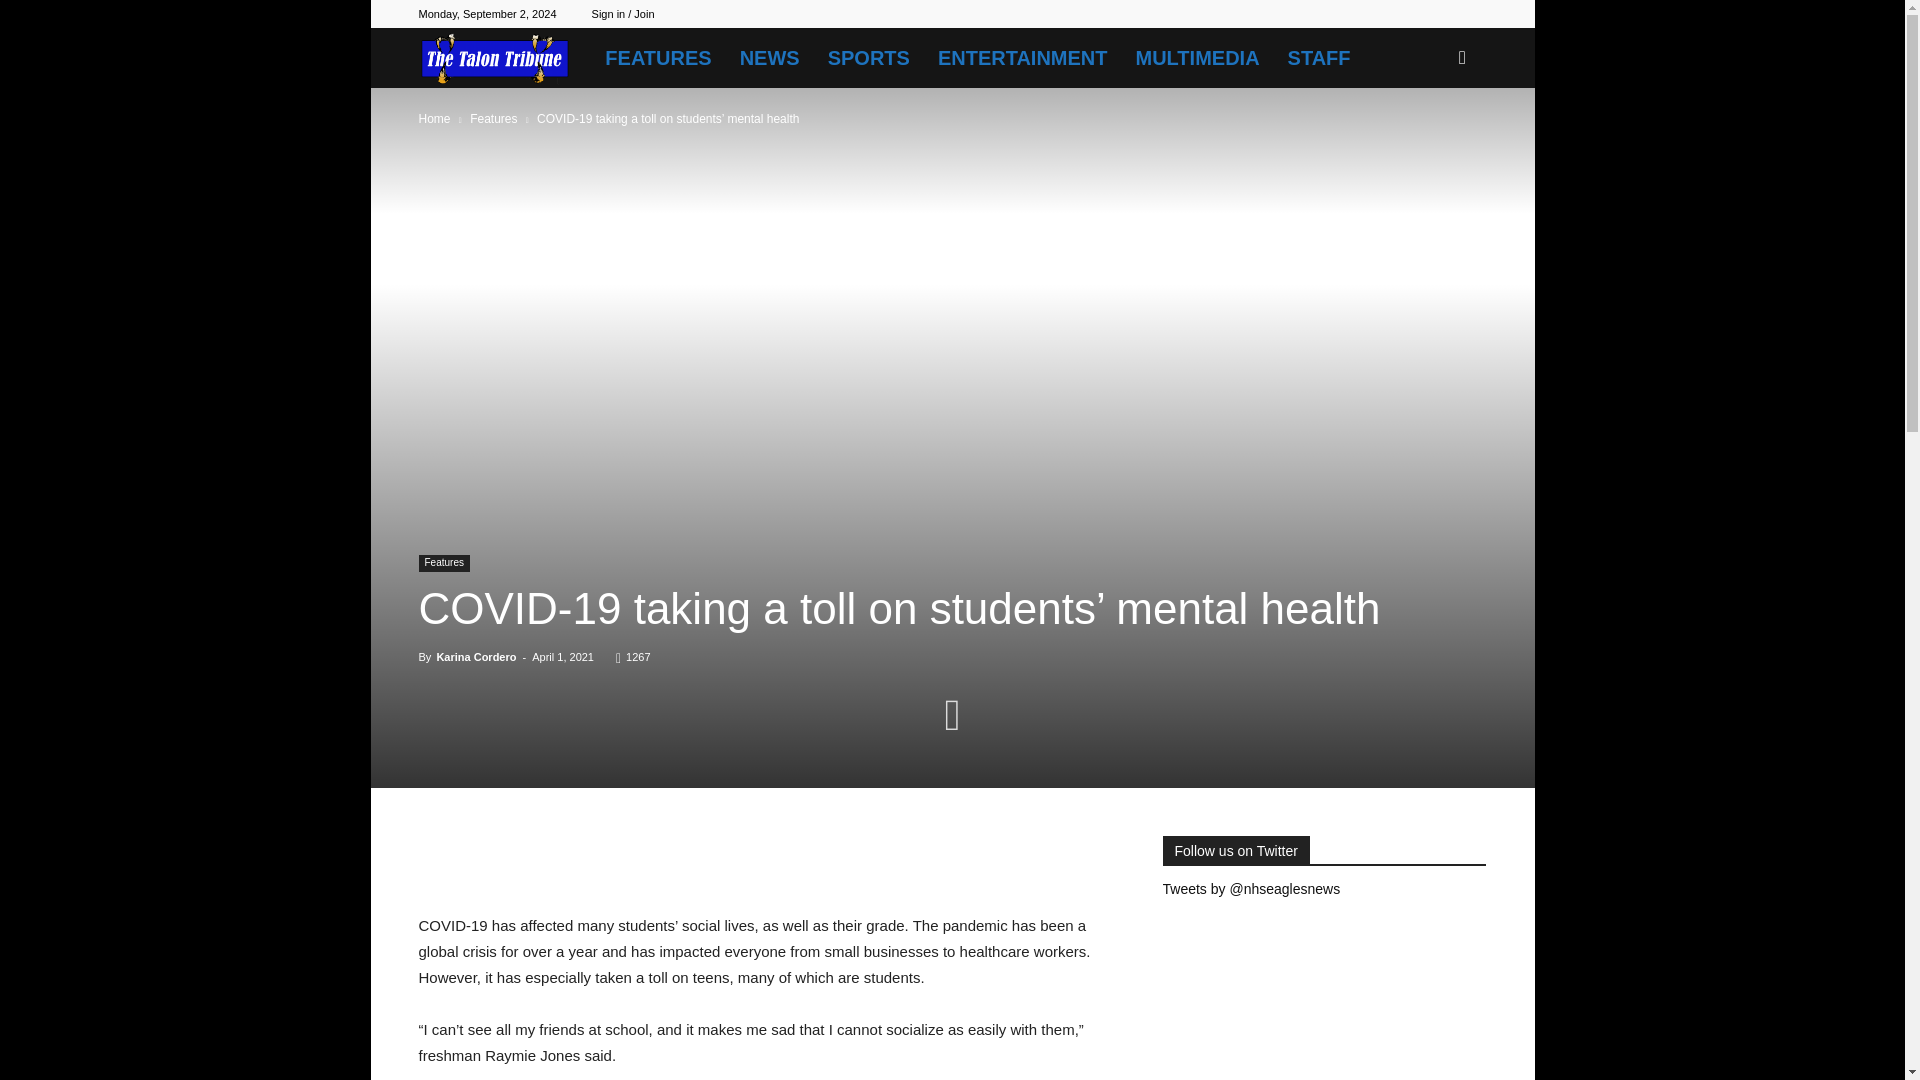 The width and height of the screenshot is (1920, 1080). I want to click on Home, so click(434, 119).